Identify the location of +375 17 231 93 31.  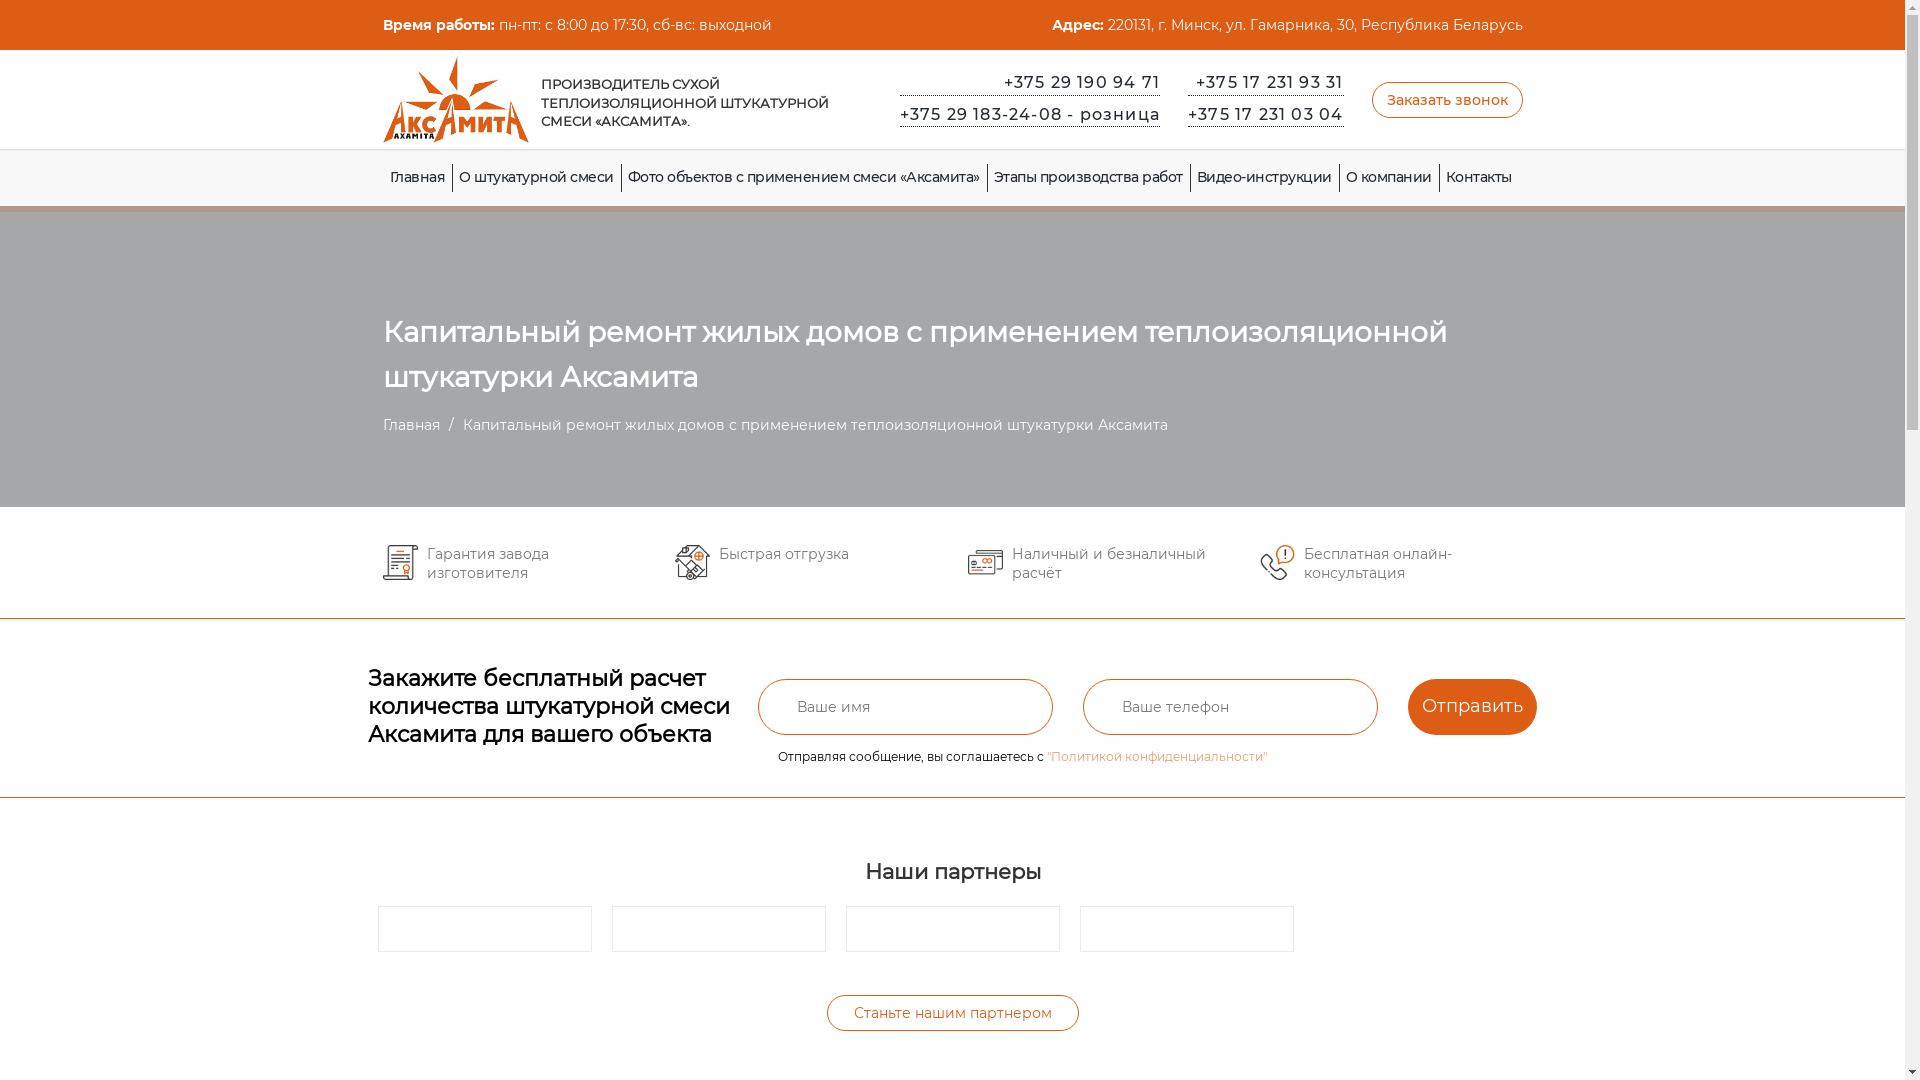
(1266, 84).